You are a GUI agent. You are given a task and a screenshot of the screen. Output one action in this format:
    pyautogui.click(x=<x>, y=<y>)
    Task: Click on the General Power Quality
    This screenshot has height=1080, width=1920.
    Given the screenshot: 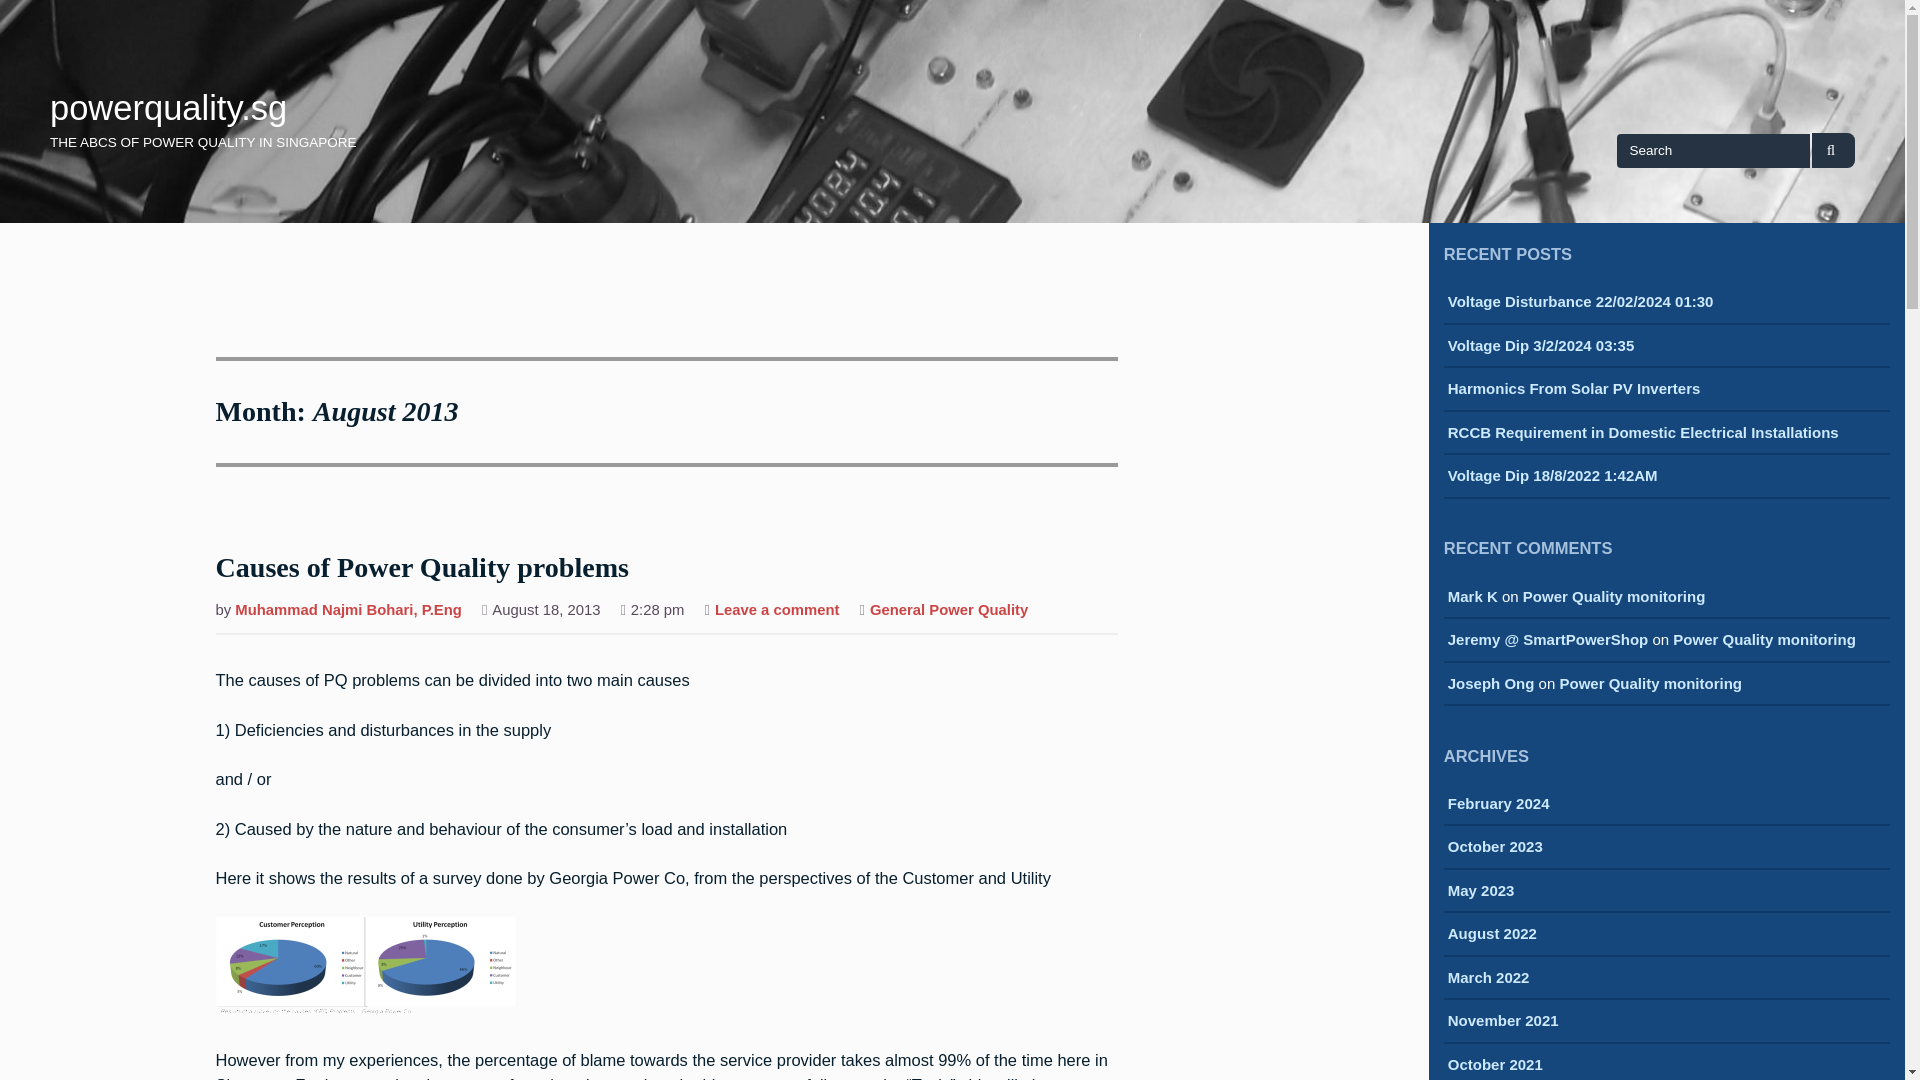 What is the action you would take?
    pyautogui.click(x=948, y=612)
    